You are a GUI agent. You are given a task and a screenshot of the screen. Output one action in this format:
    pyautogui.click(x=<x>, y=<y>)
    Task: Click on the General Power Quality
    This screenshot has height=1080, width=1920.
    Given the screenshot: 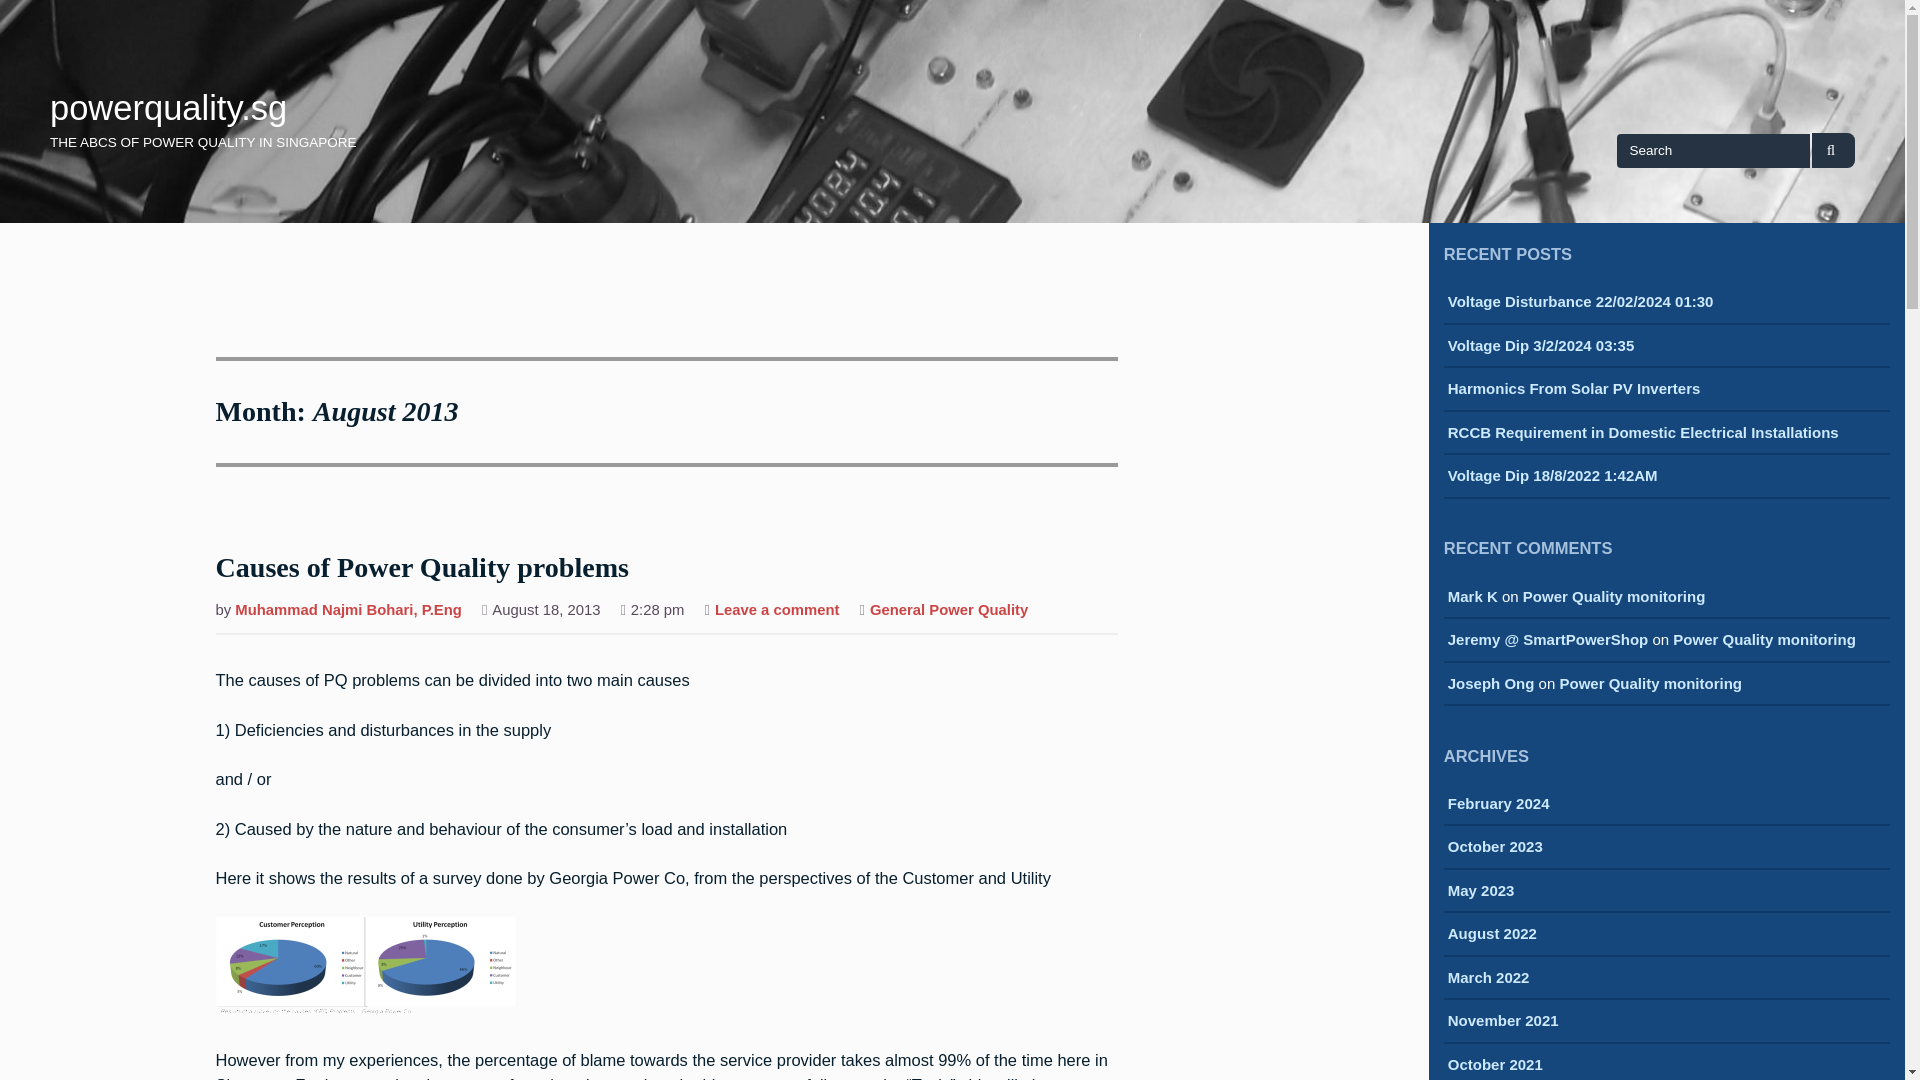 What is the action you would take?
    pyautogui.click(x=948, y=612)
    